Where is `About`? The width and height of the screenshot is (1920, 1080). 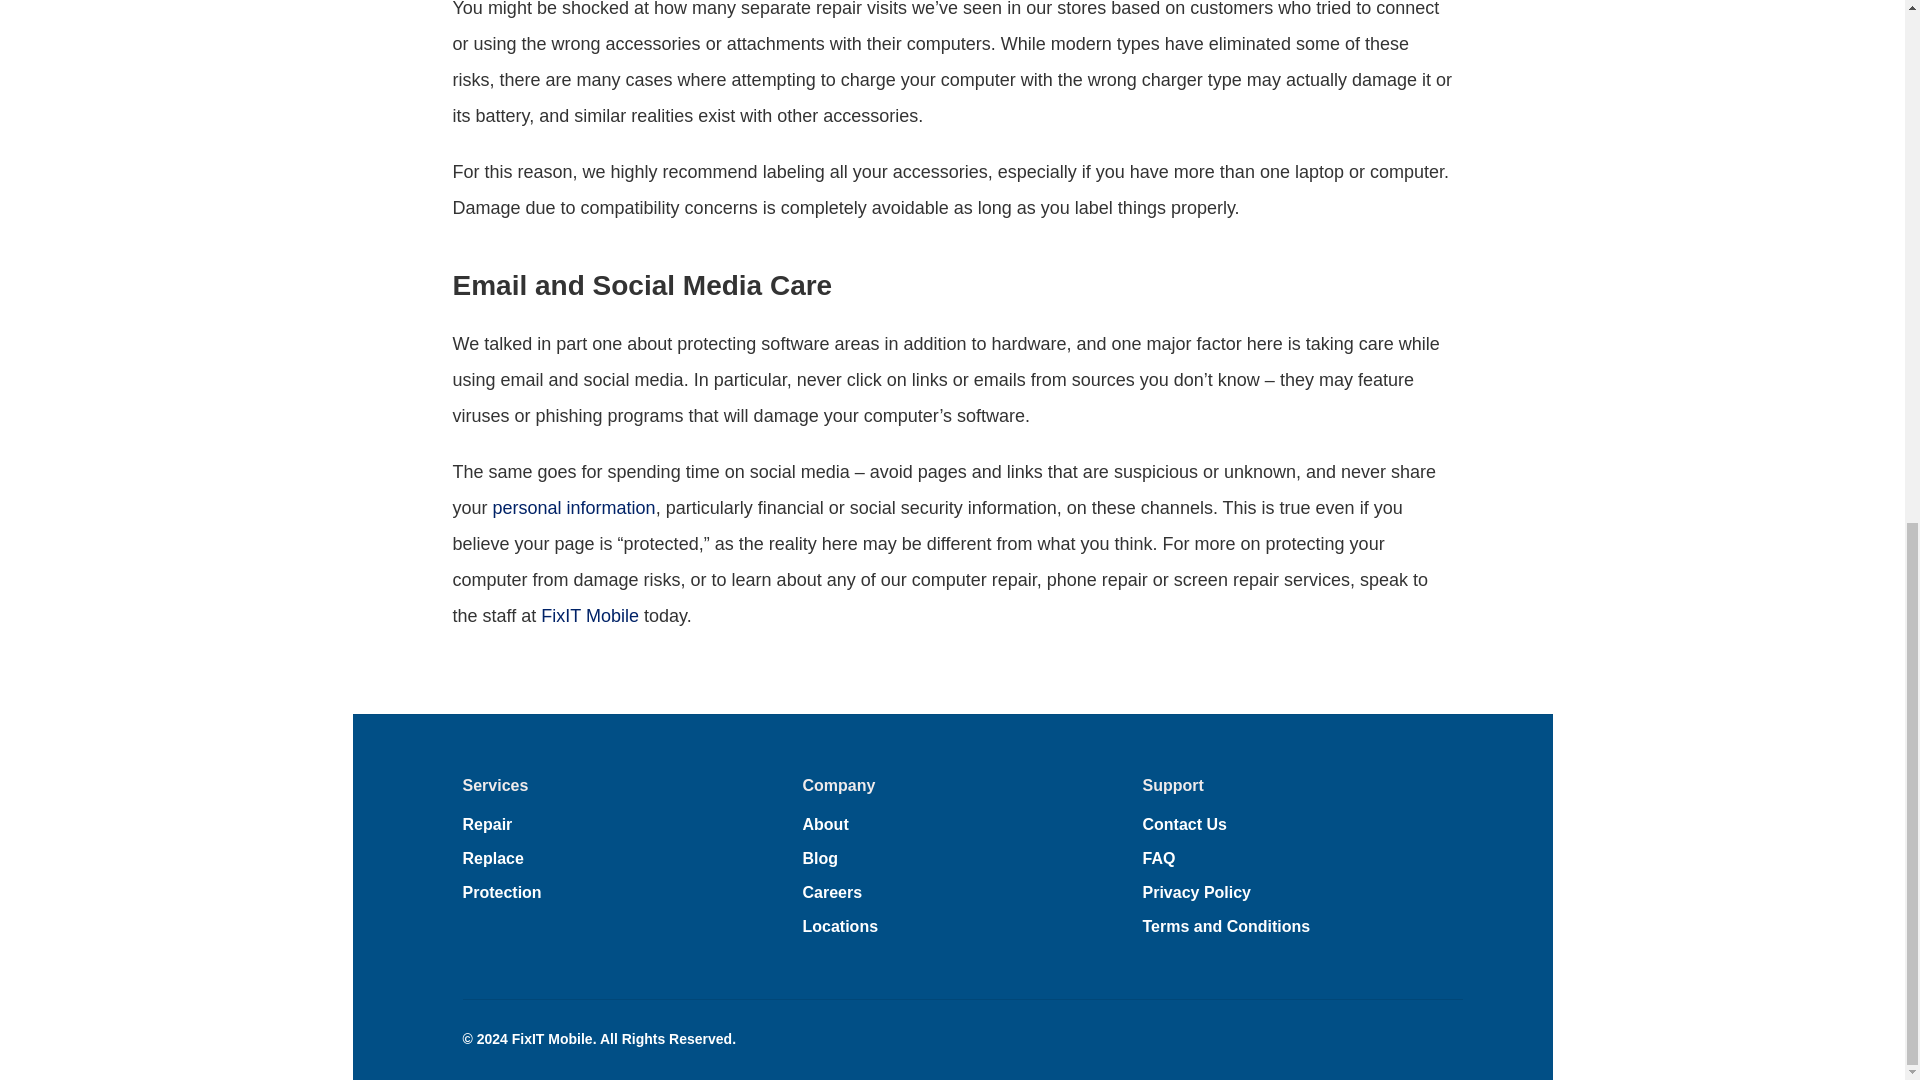
About is located at coordinates (825, 824).